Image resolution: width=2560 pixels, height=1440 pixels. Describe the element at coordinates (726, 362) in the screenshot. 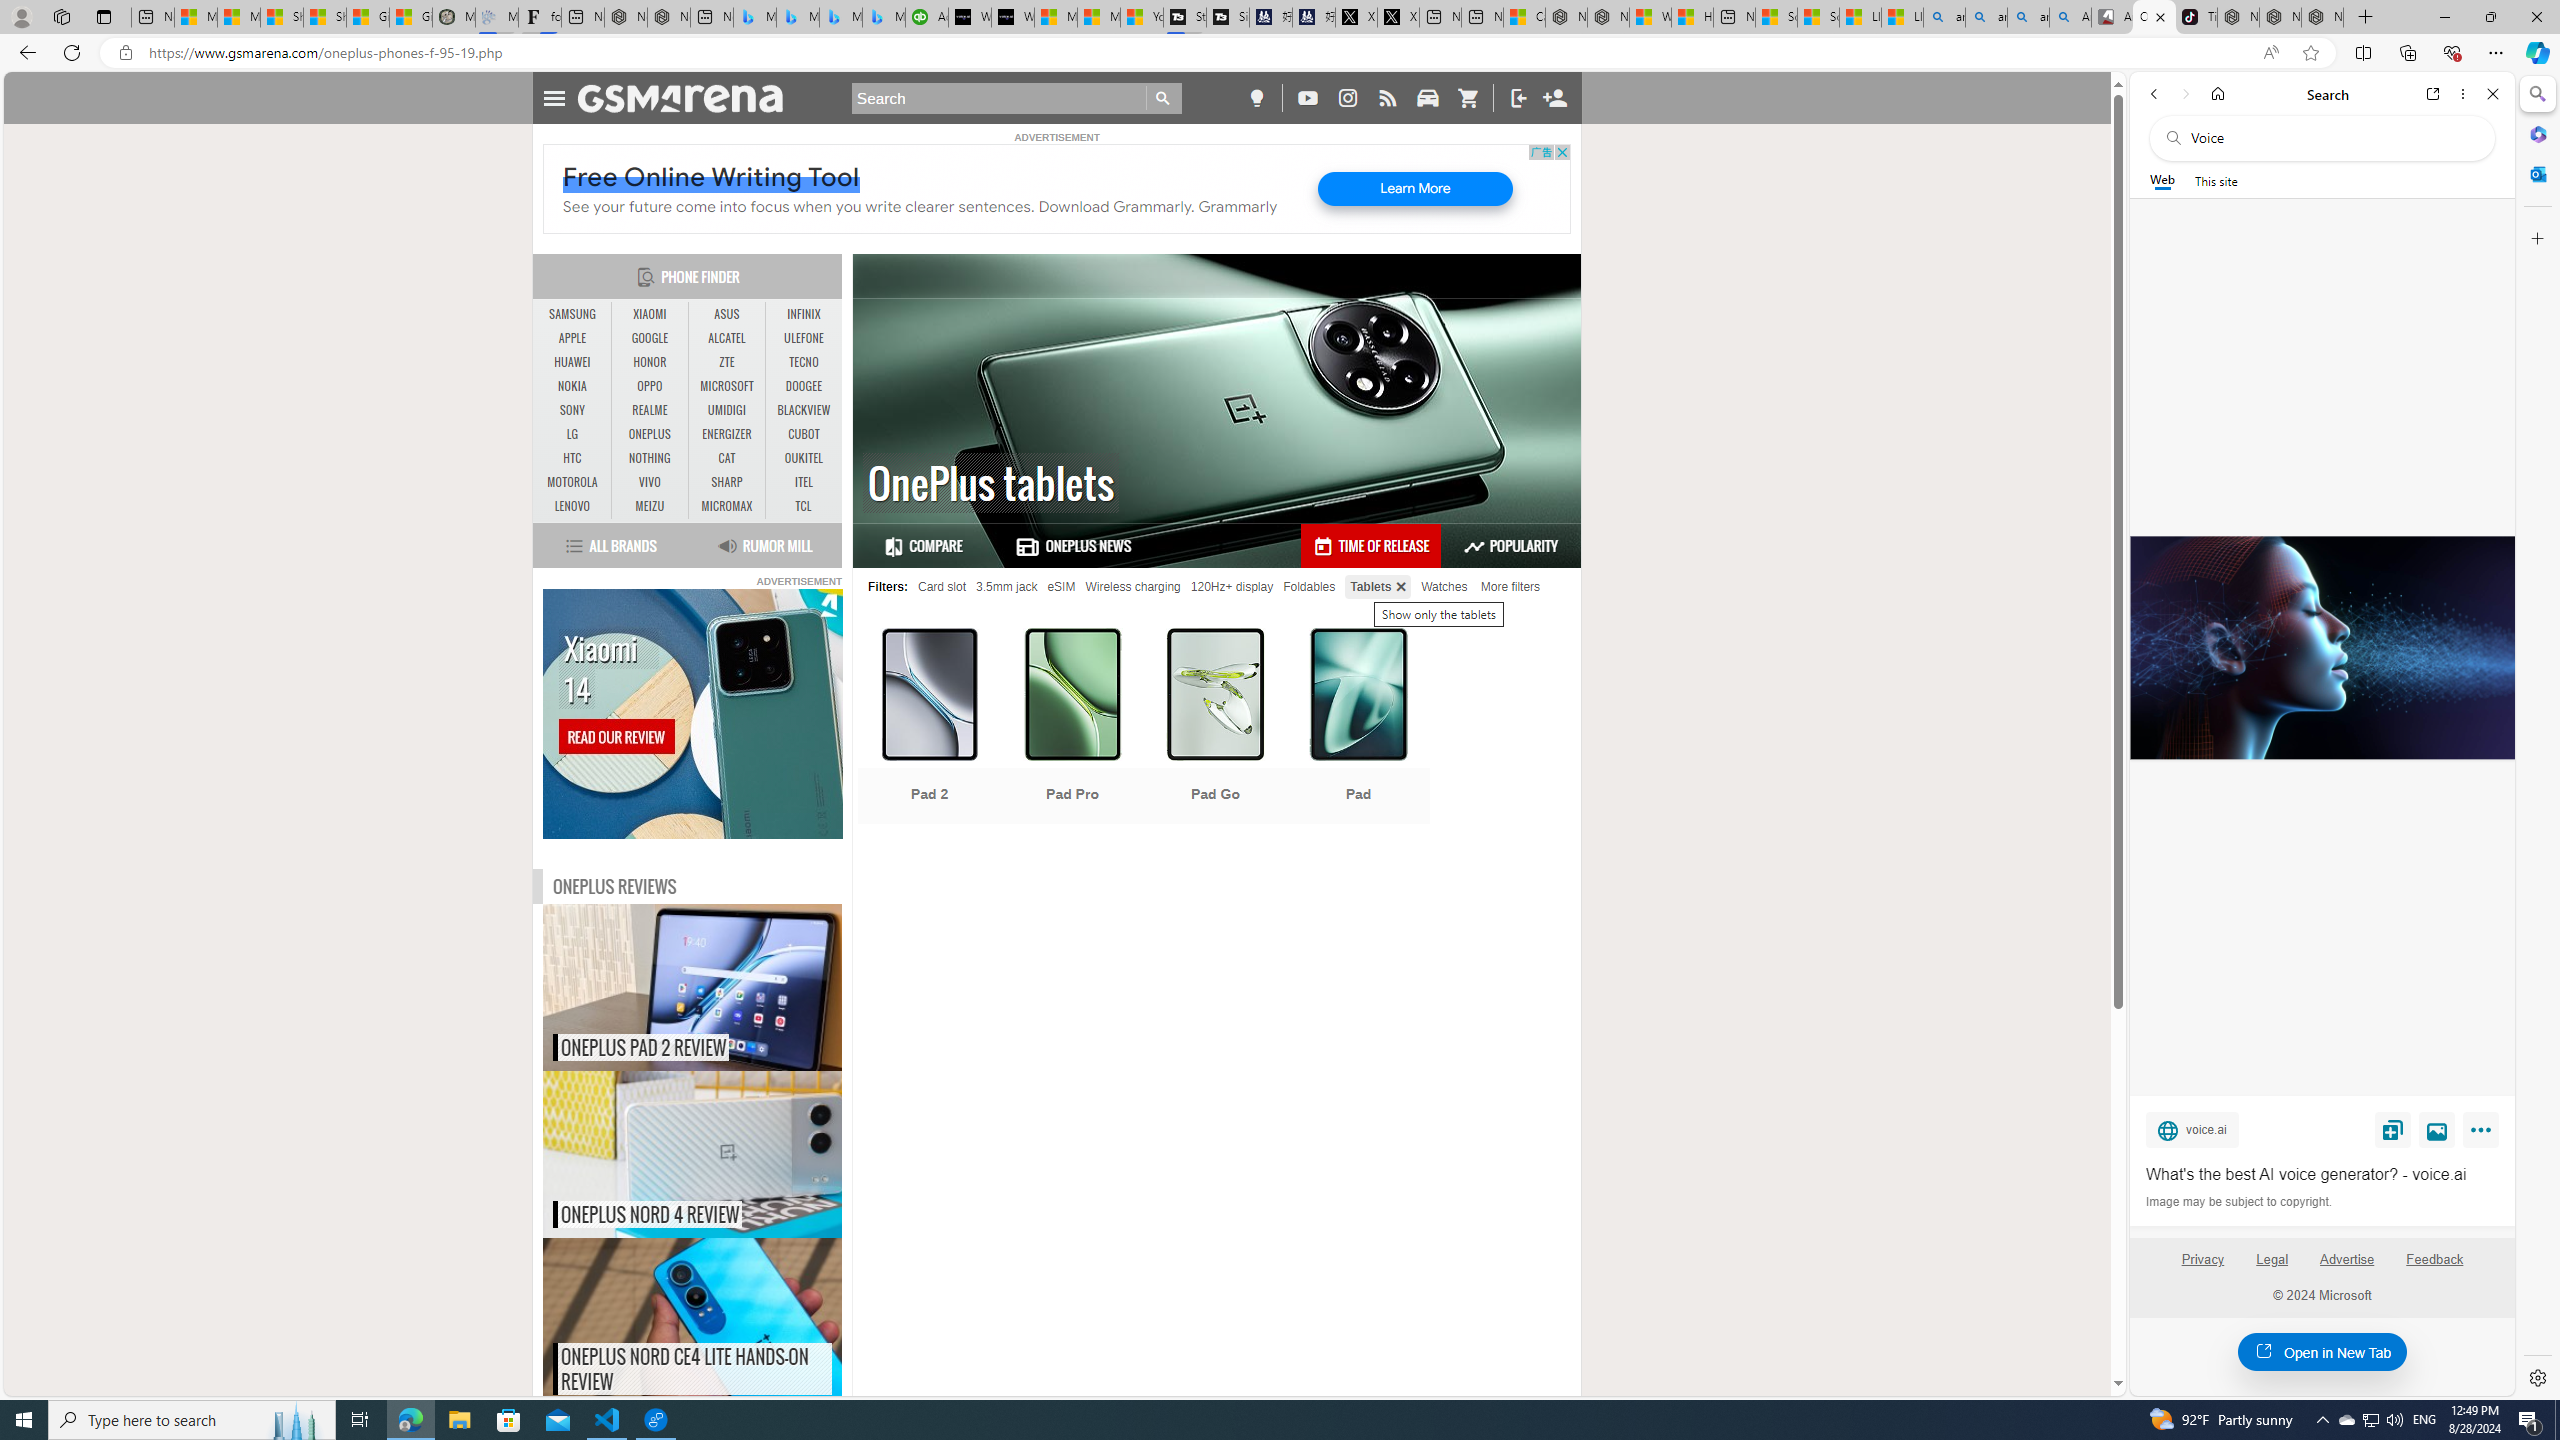

I see `ZTE` at that location.